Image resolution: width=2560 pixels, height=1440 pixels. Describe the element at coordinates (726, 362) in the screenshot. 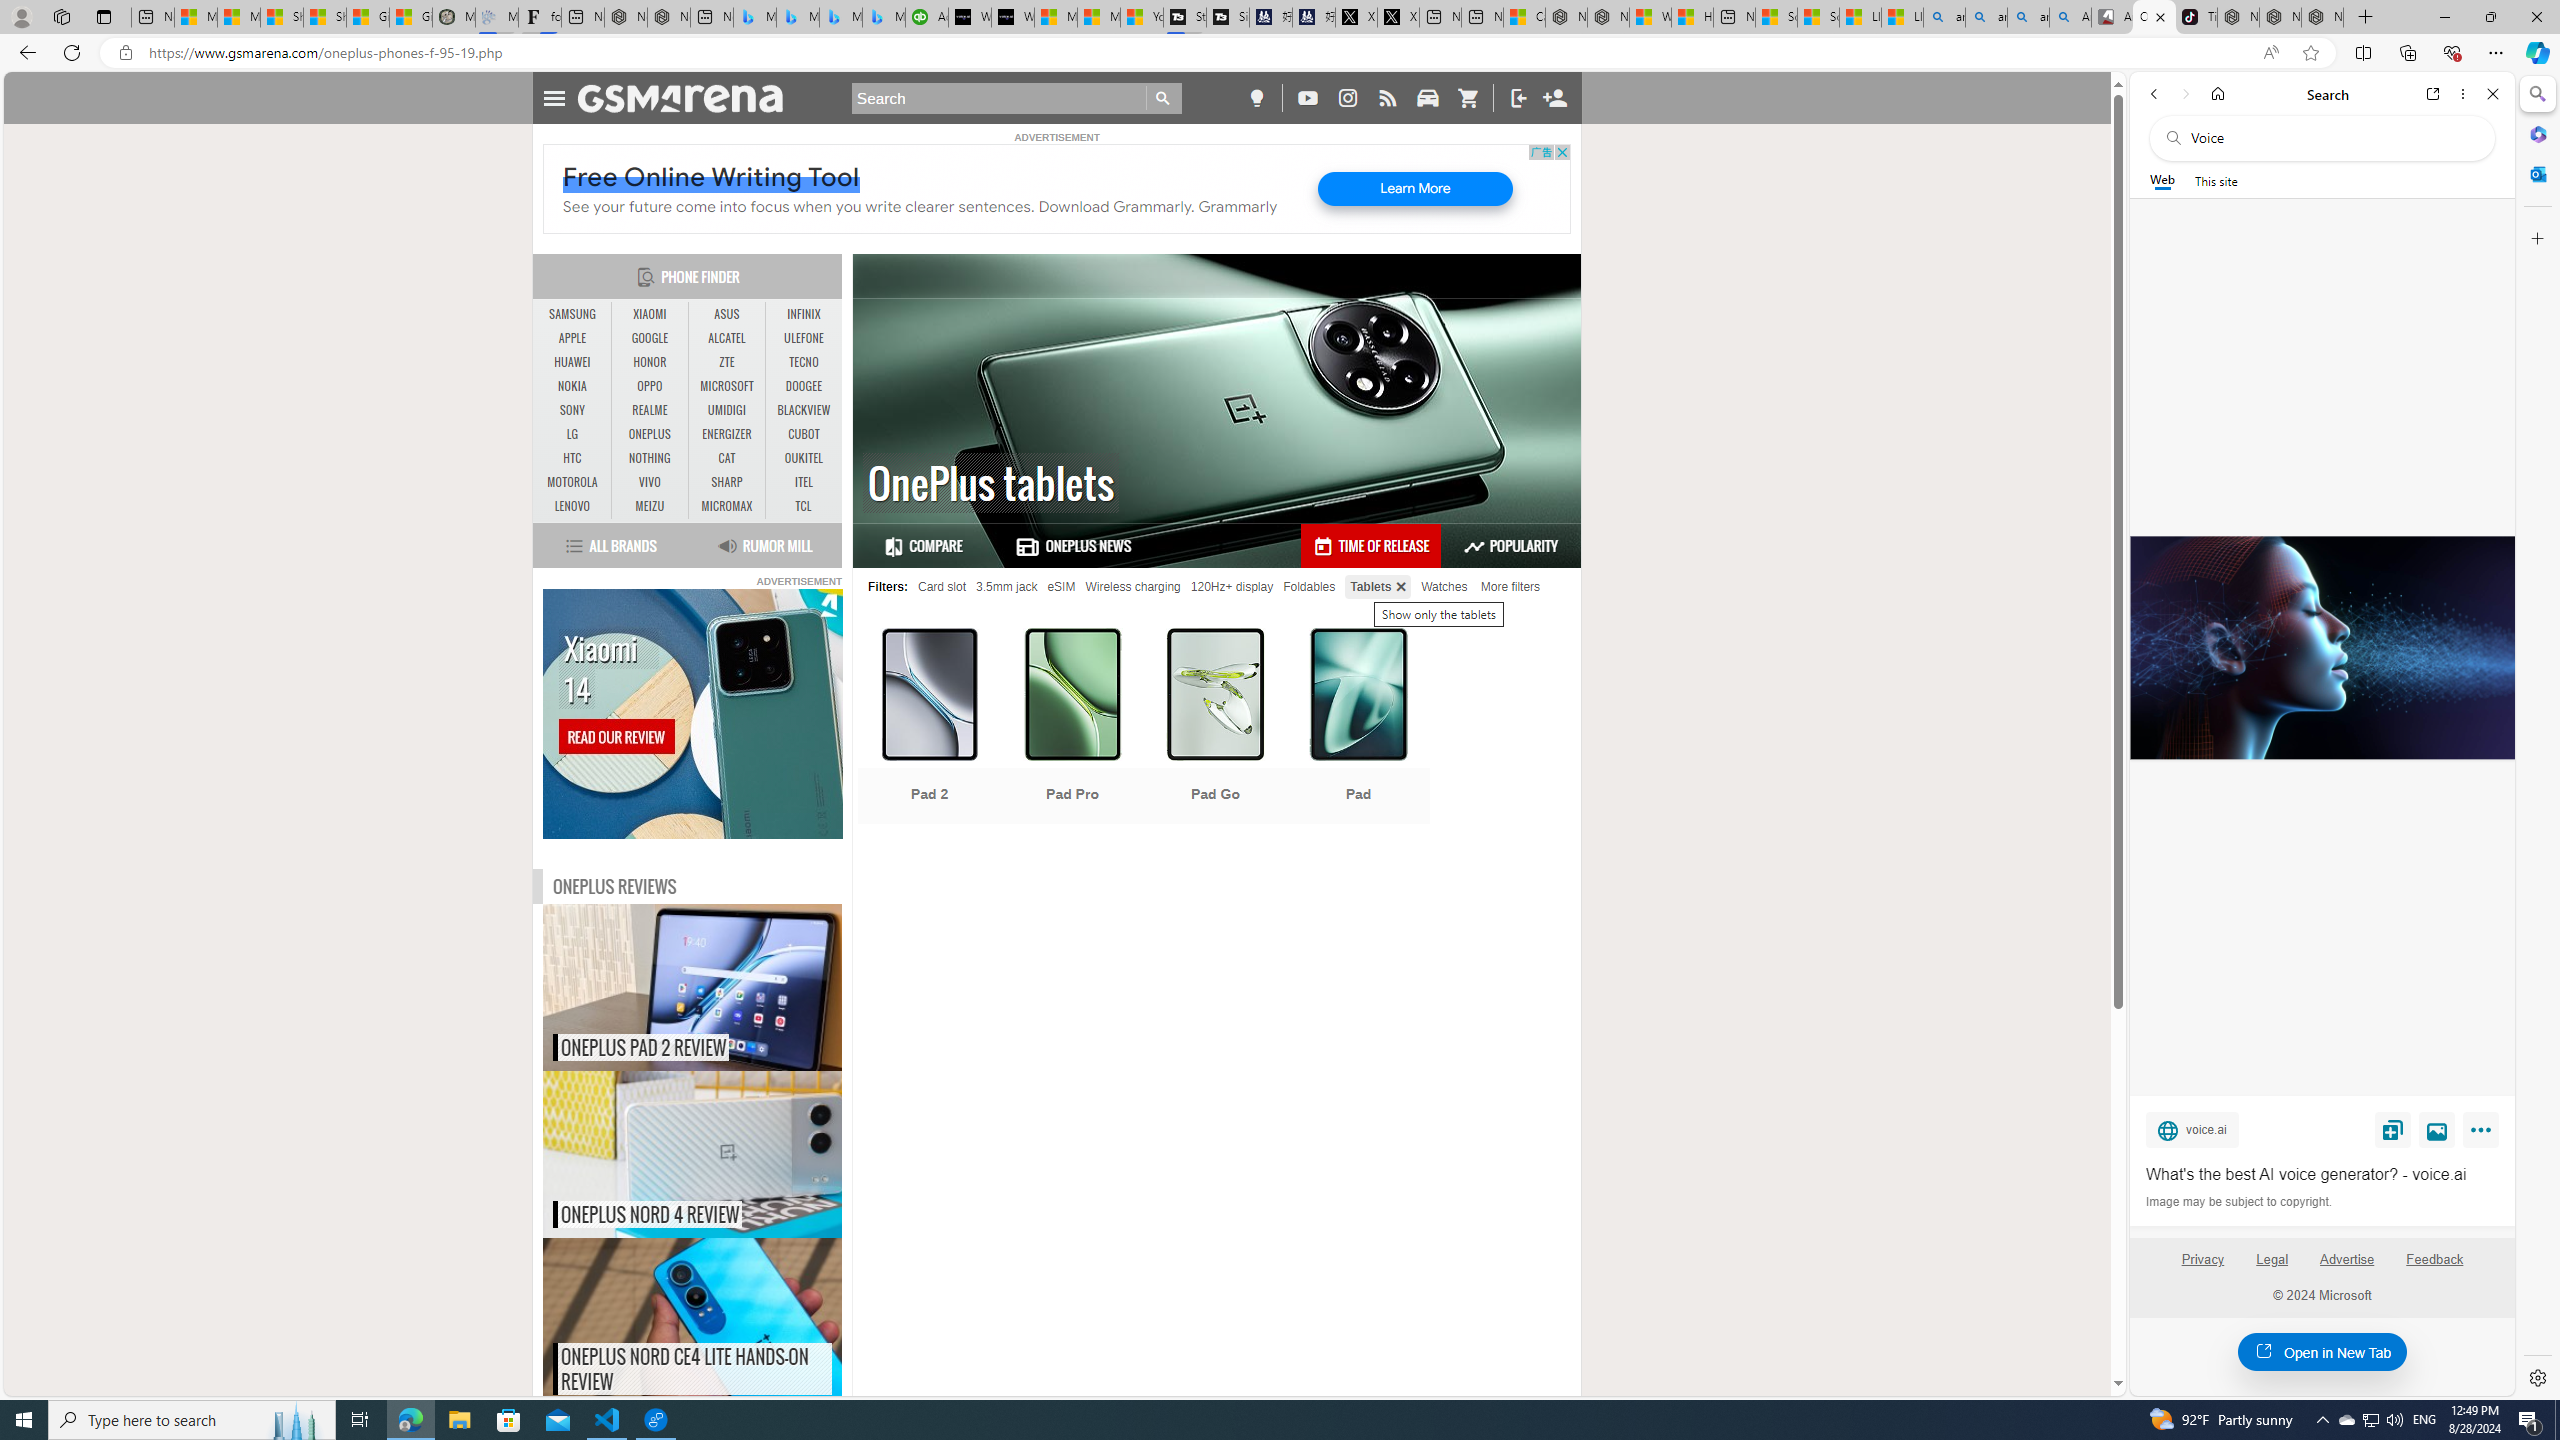

I see `ZTE` at that location.